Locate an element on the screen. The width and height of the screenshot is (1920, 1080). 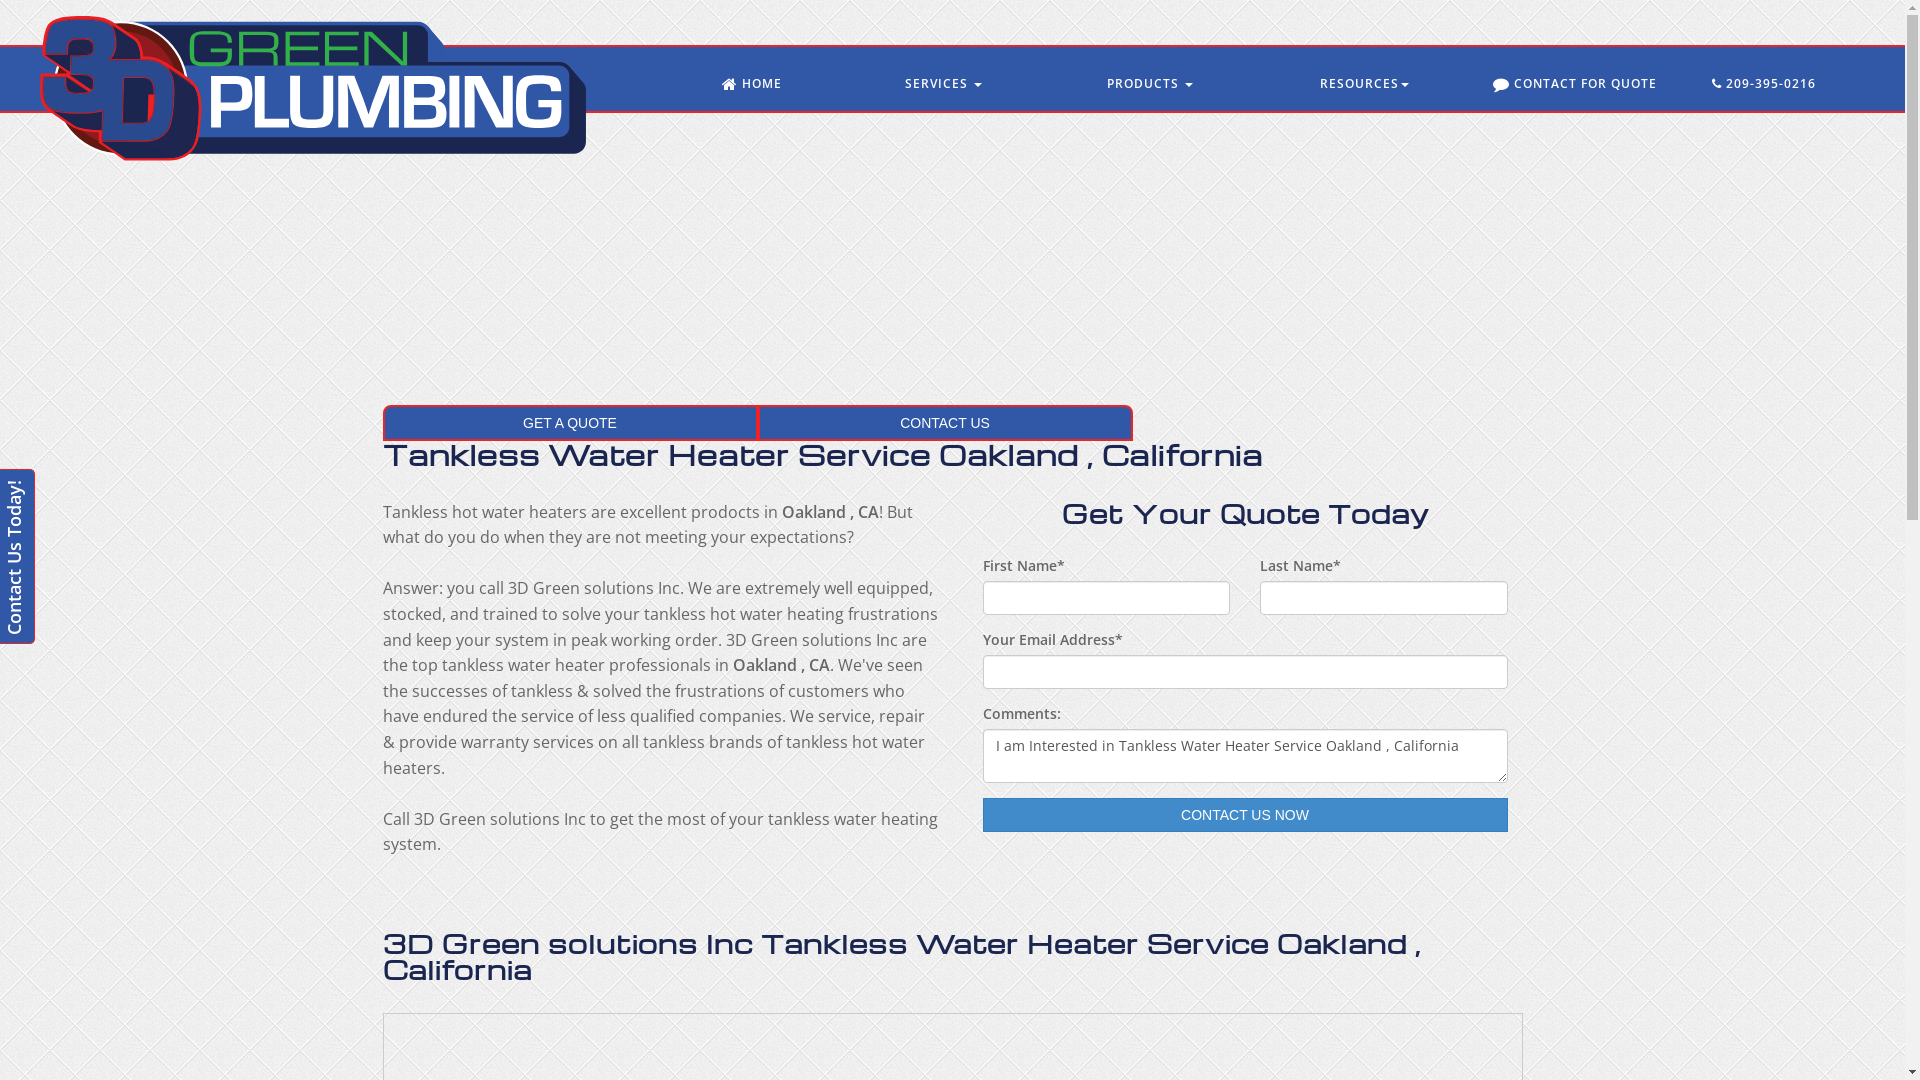
SERVICES is located at coordinates (943, 84).